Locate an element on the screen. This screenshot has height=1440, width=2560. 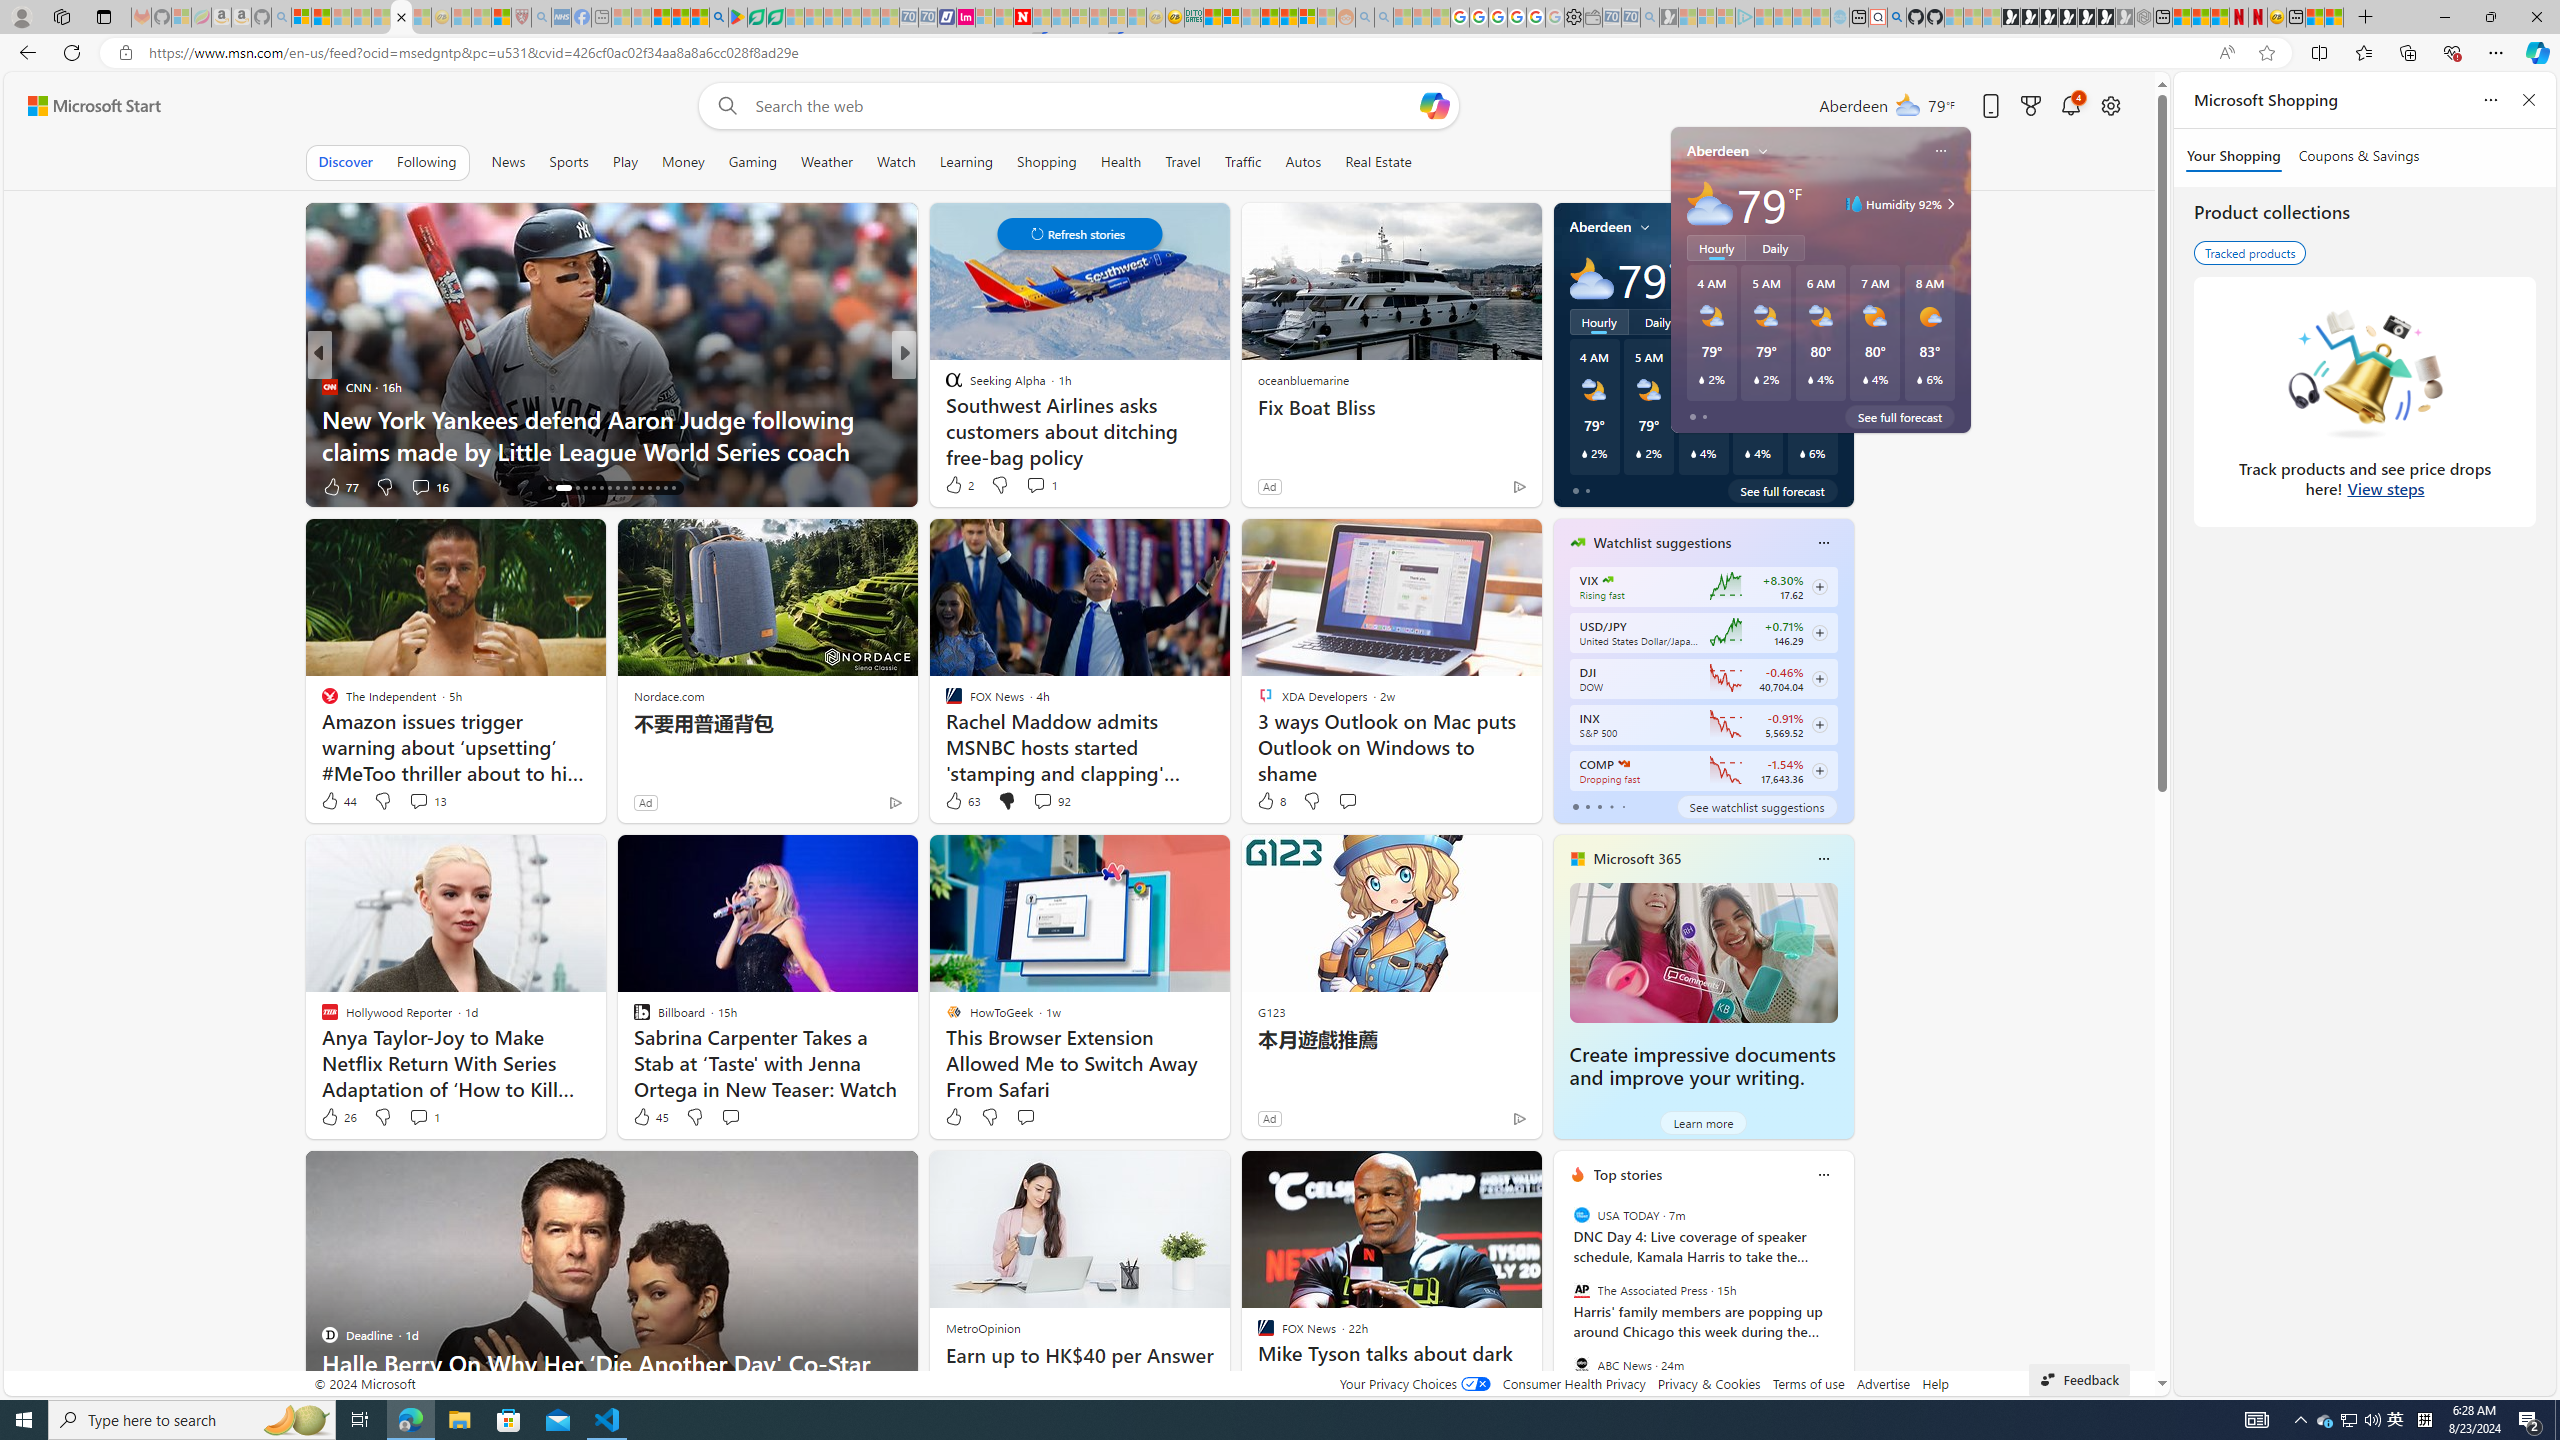
Create impressive documents and improve your writing. is located at coordinates (1702, 1066).